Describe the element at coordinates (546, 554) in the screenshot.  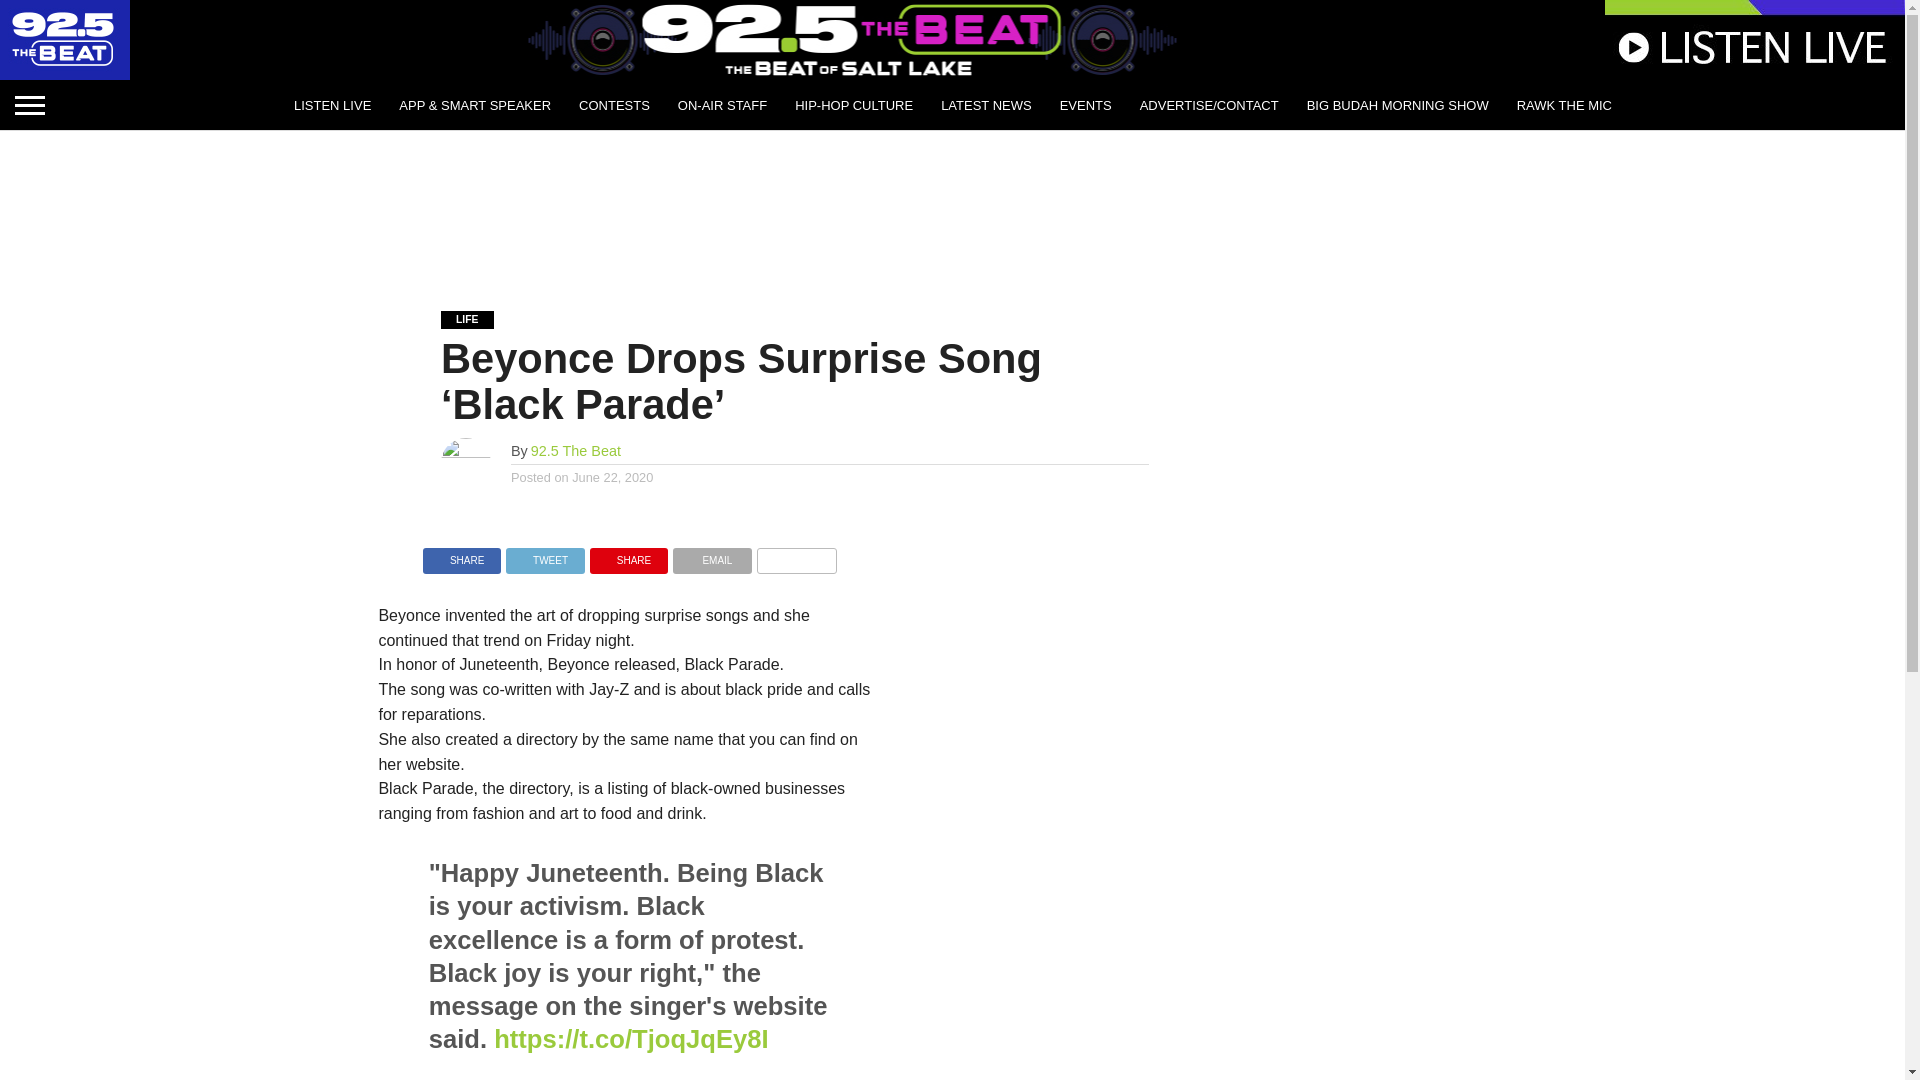
I see `Tweet This Post` at that location.